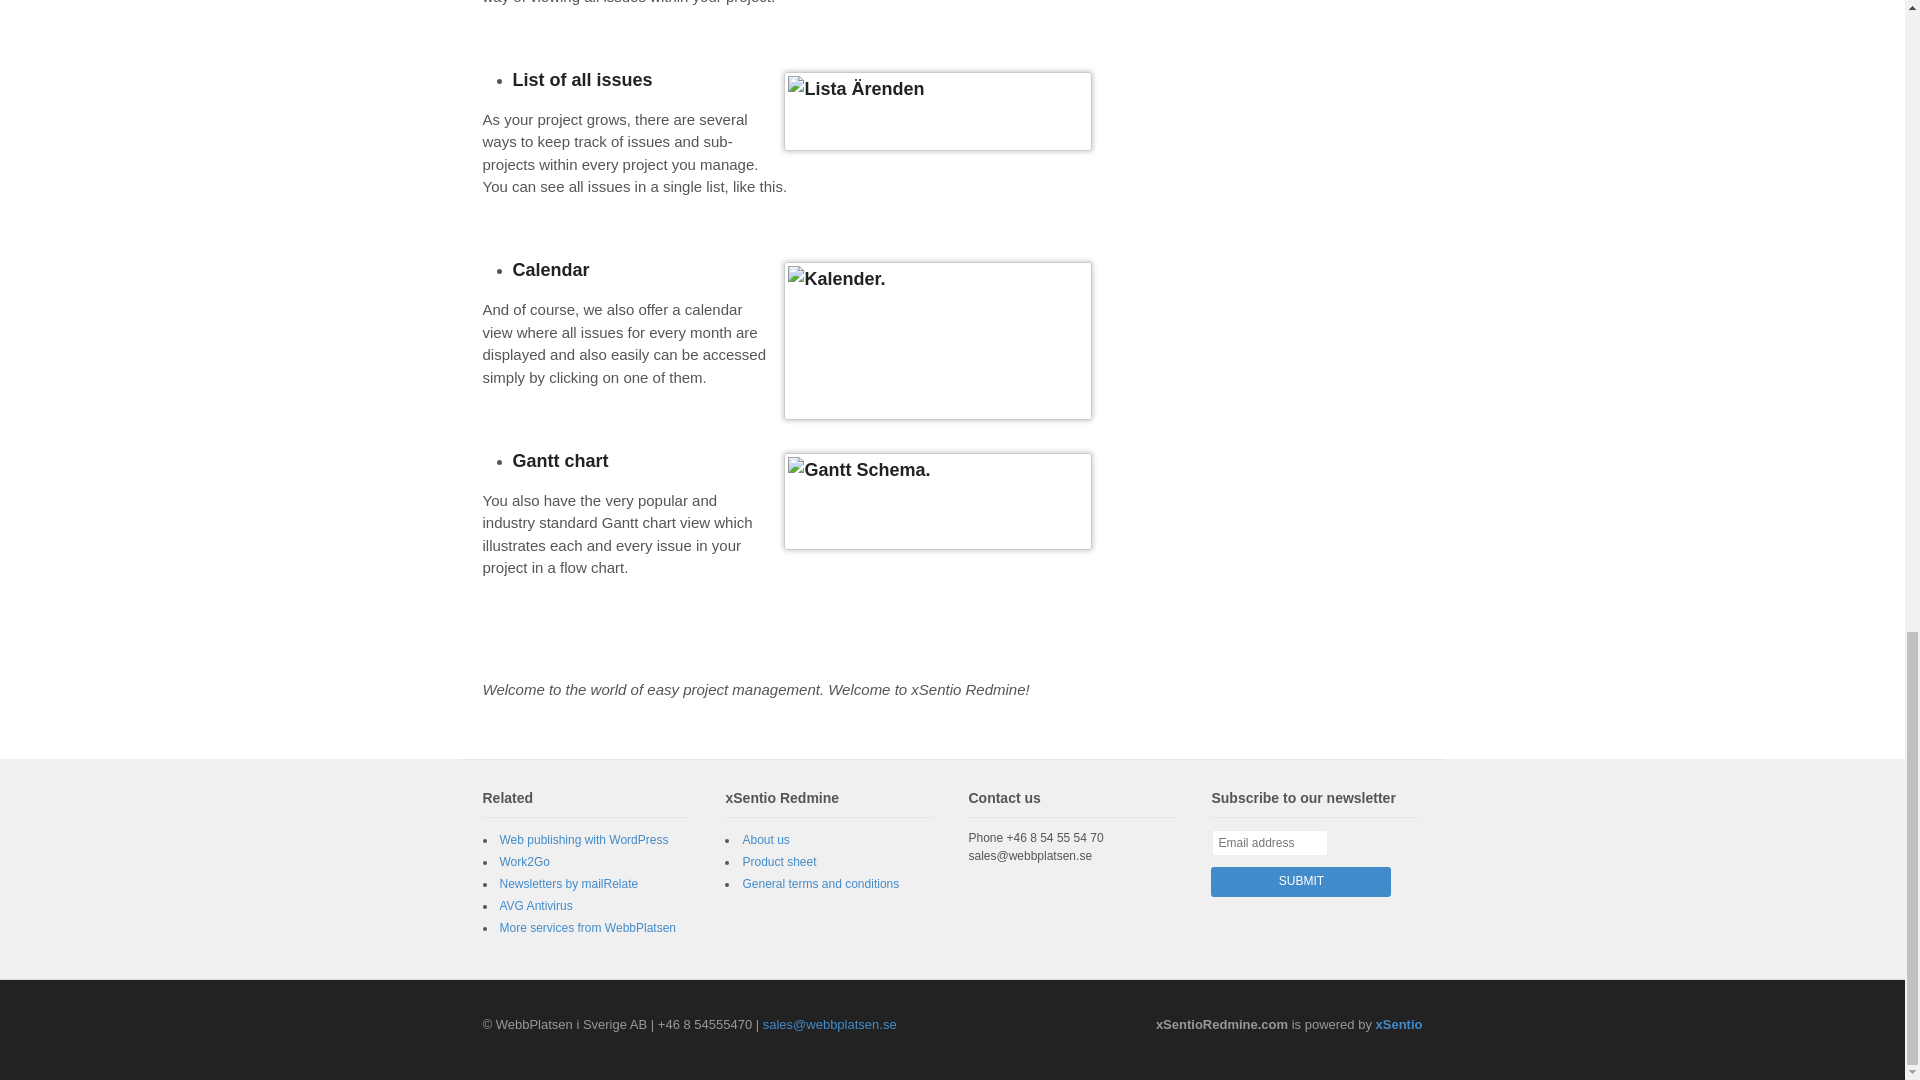 This screenshot has height=1080, width=1920. Describe the element at coordinates (1300, 882) in the screenshot. I see `Submit` at that location.